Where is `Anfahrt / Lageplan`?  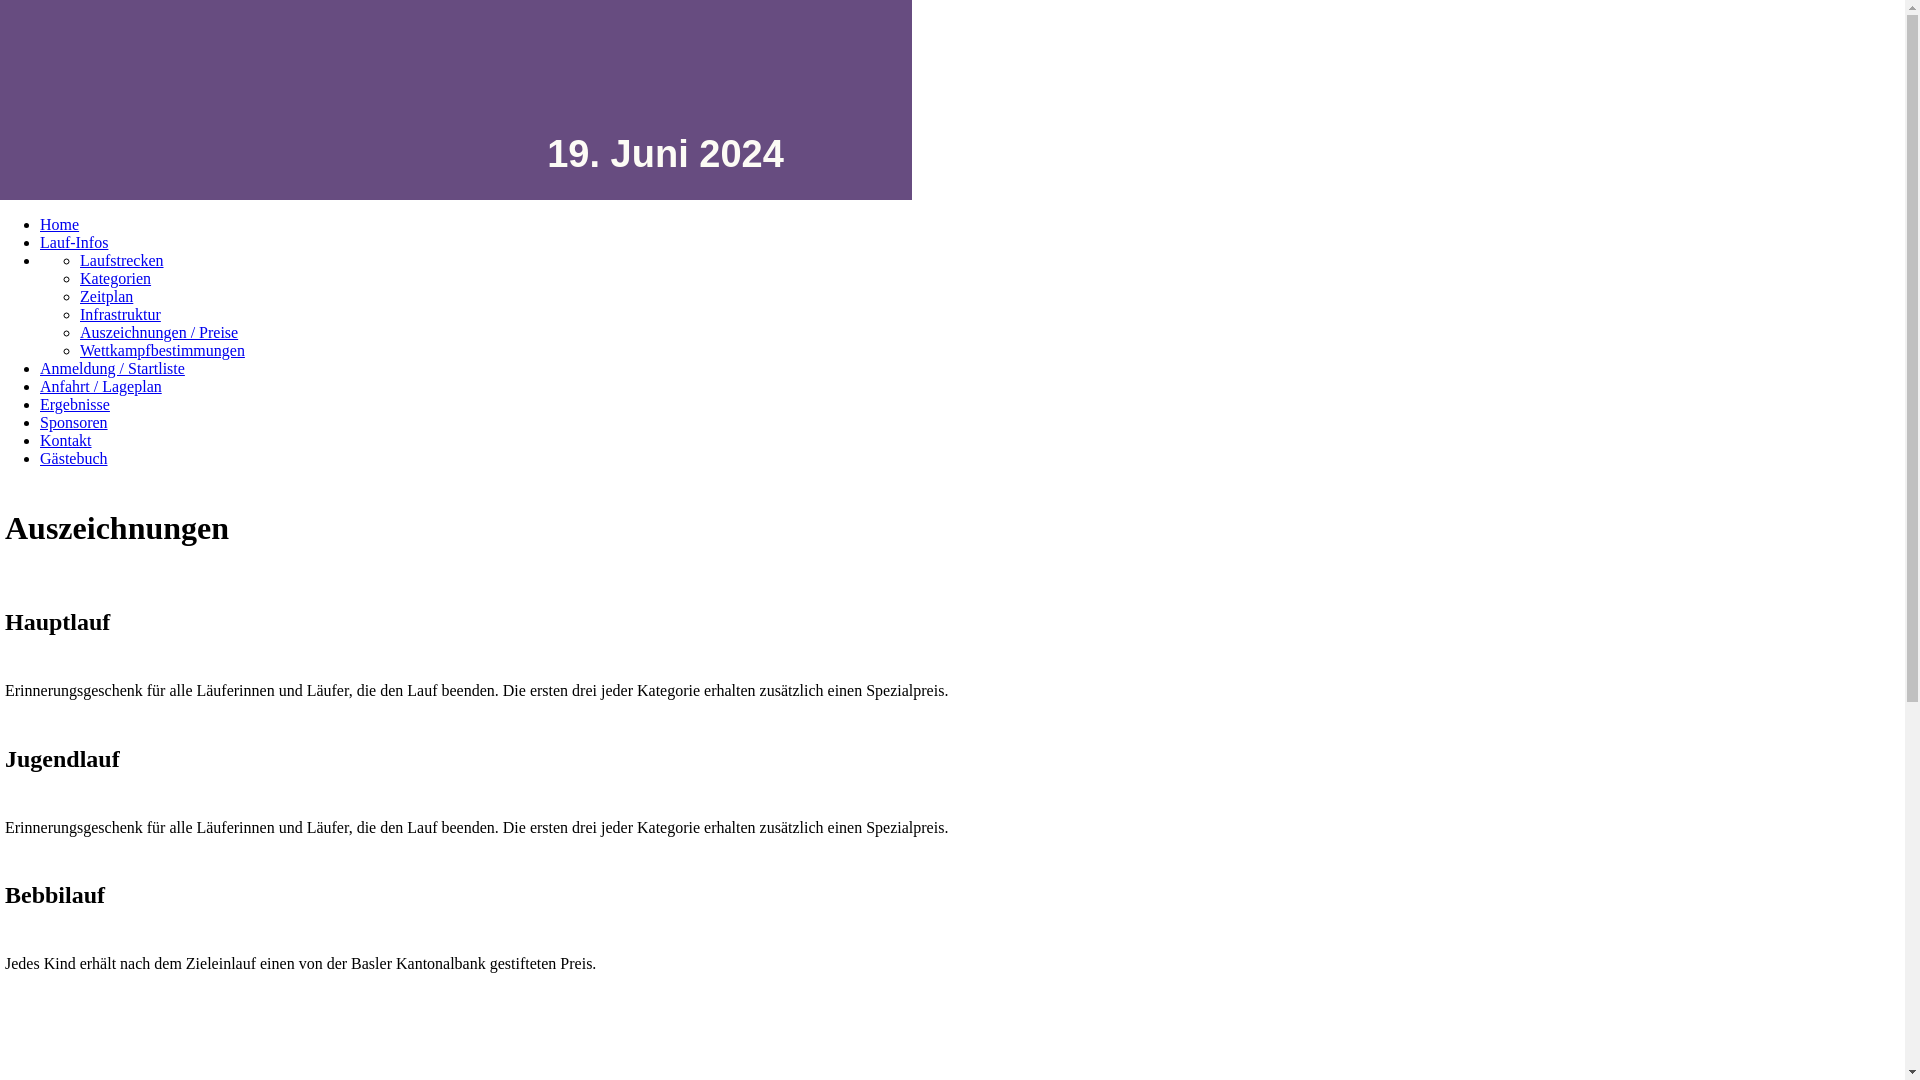
Anfahrt / Lageplan is located at coordinates (101, 386).